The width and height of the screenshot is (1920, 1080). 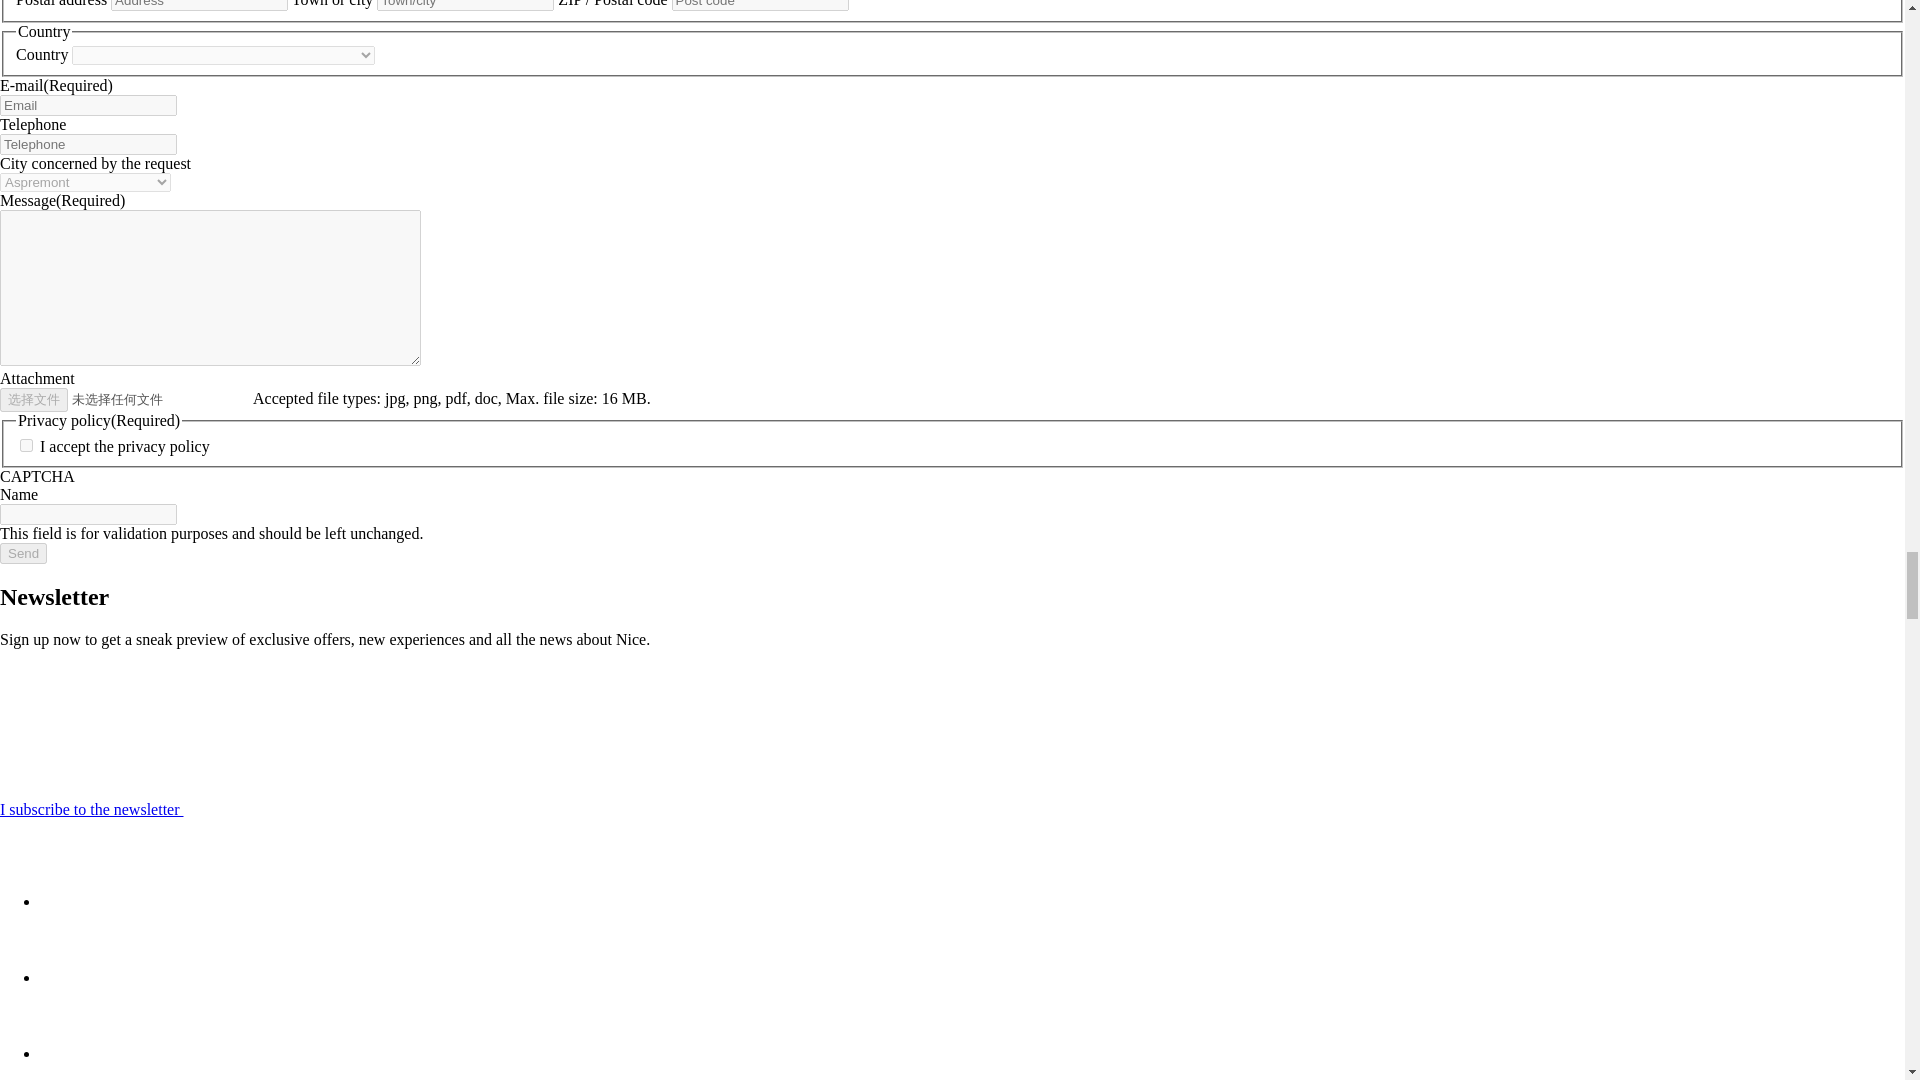 What do you see at coordinates (23, 553) in the screenshot?
I see `Send` at bounding box center [23, 553].